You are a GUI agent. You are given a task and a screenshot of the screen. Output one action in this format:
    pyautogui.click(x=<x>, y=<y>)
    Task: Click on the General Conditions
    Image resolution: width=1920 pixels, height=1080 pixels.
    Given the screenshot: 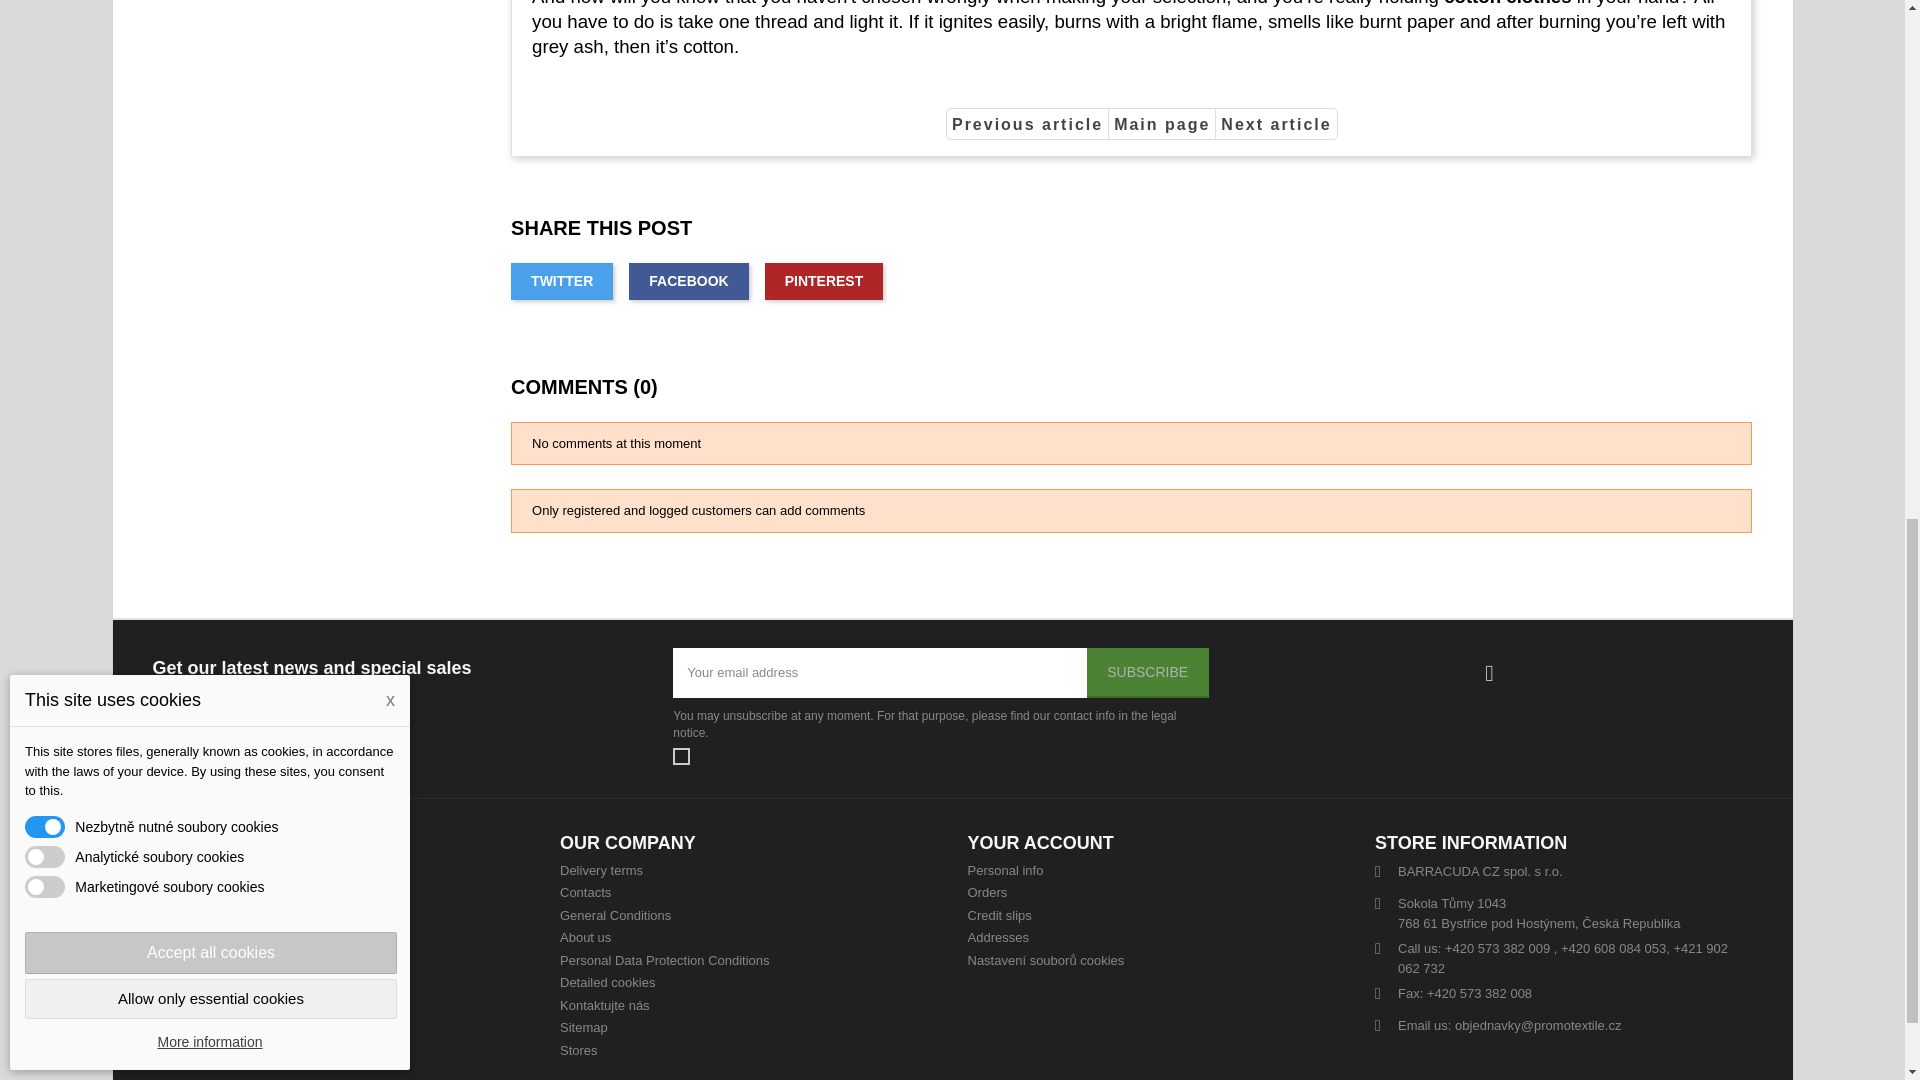 What is the action you would take?
    pyautogui.click(x=615, y=916)
    